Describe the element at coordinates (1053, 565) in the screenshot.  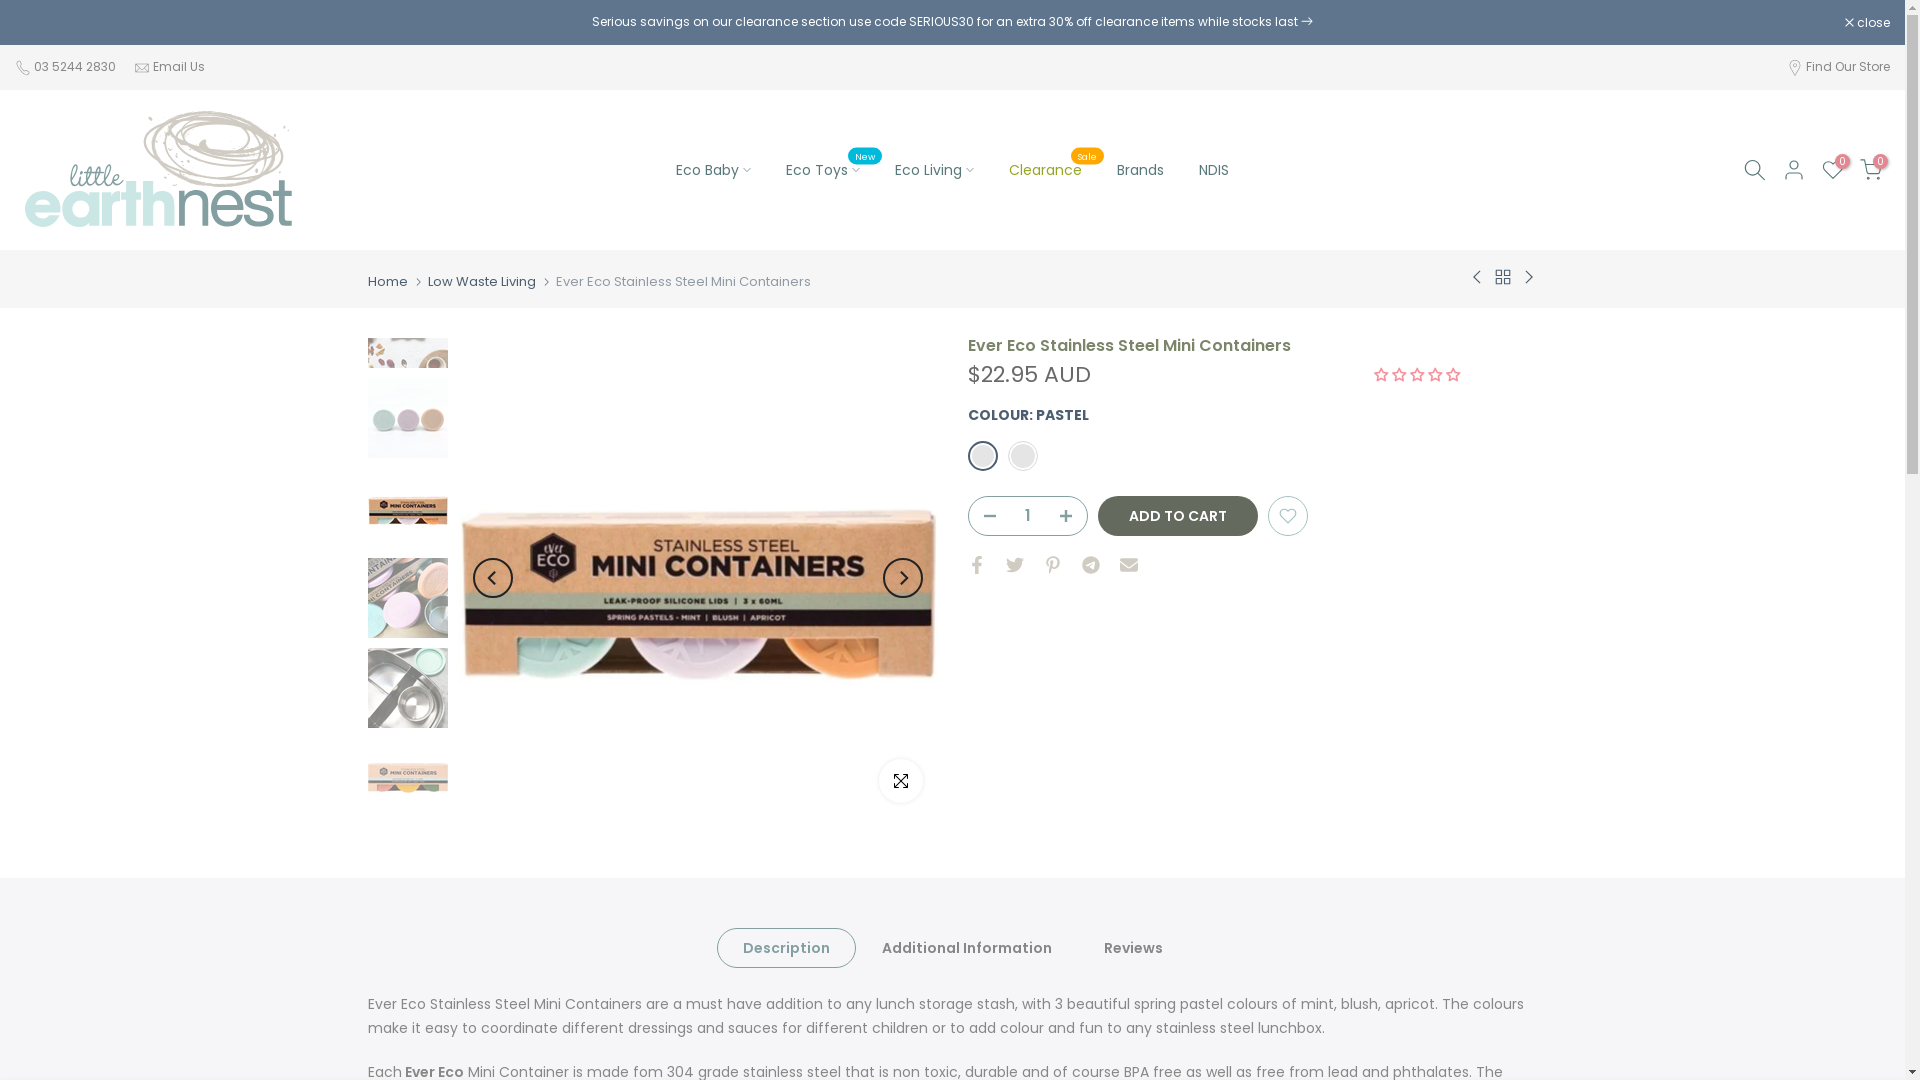
I see `Share on Pinterest` at that location.